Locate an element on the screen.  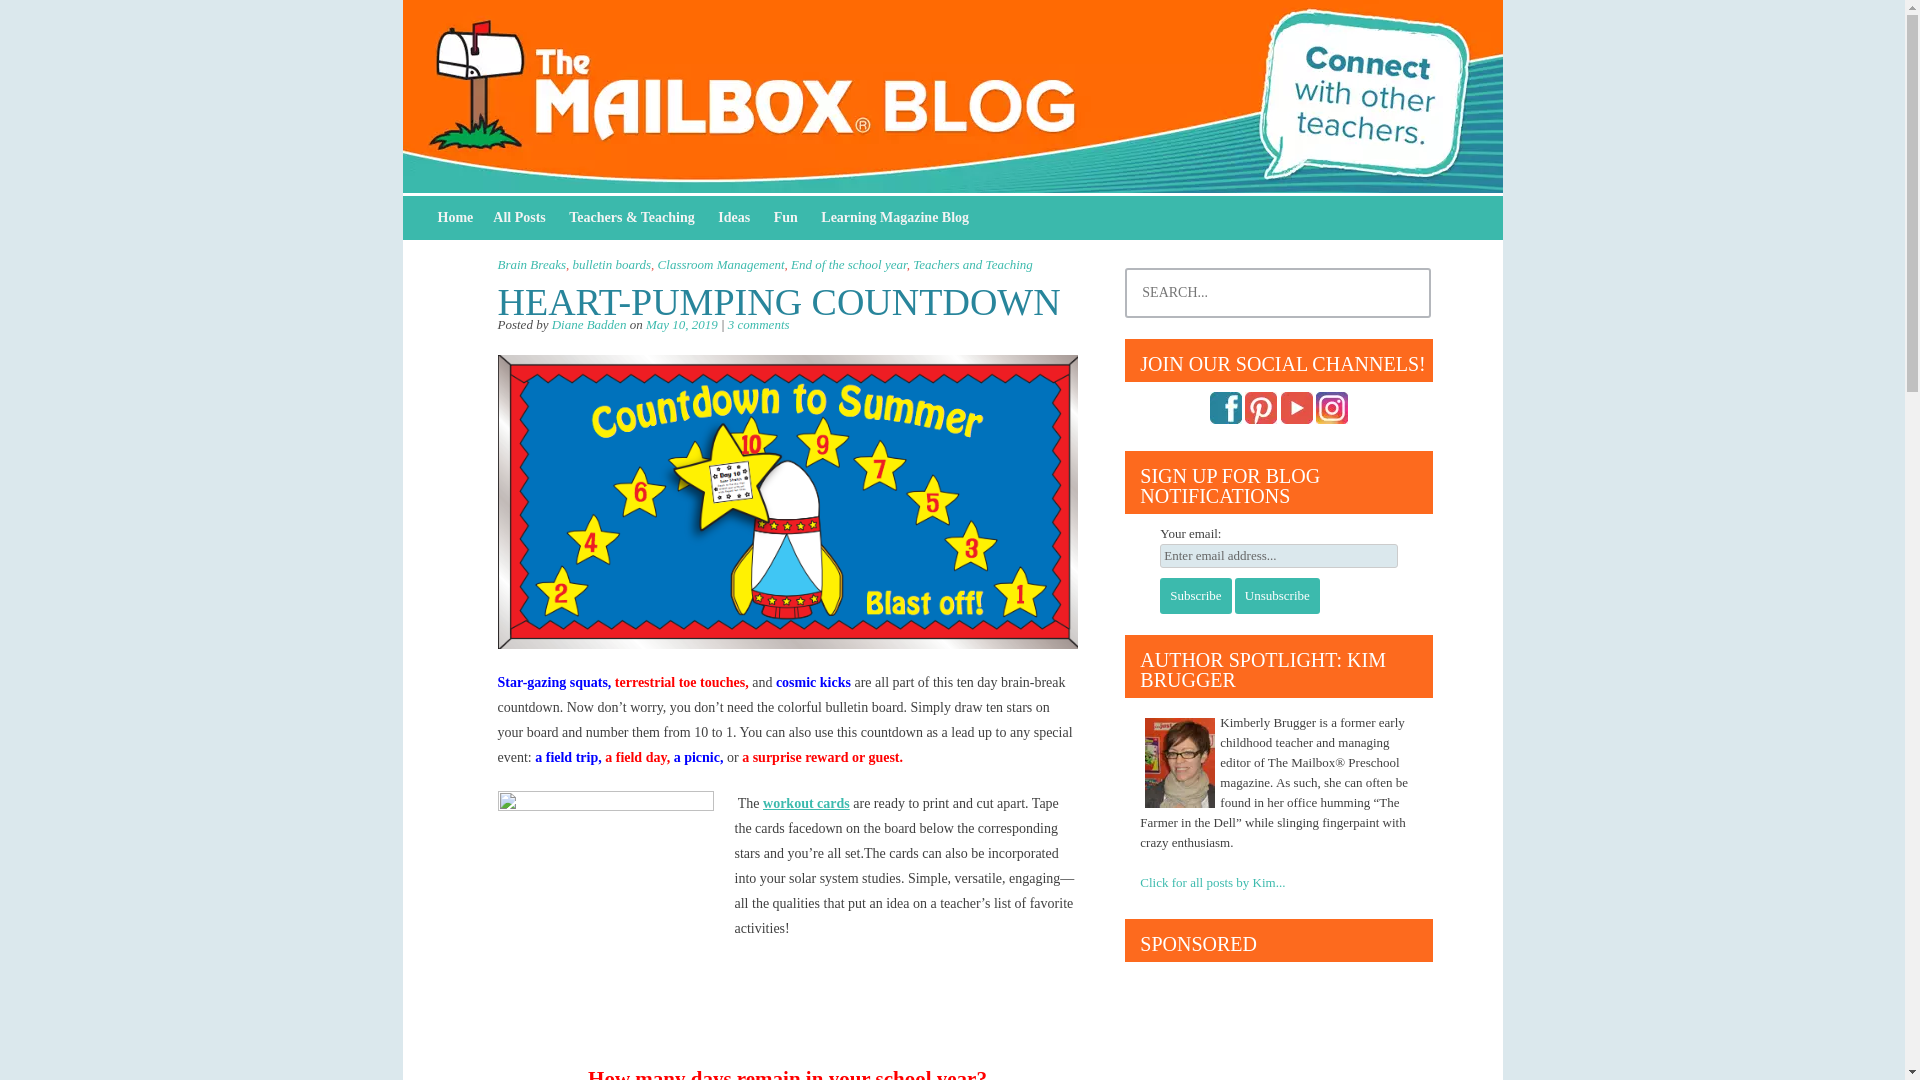
May 10, 2019 is located at coordinates (682, 324).